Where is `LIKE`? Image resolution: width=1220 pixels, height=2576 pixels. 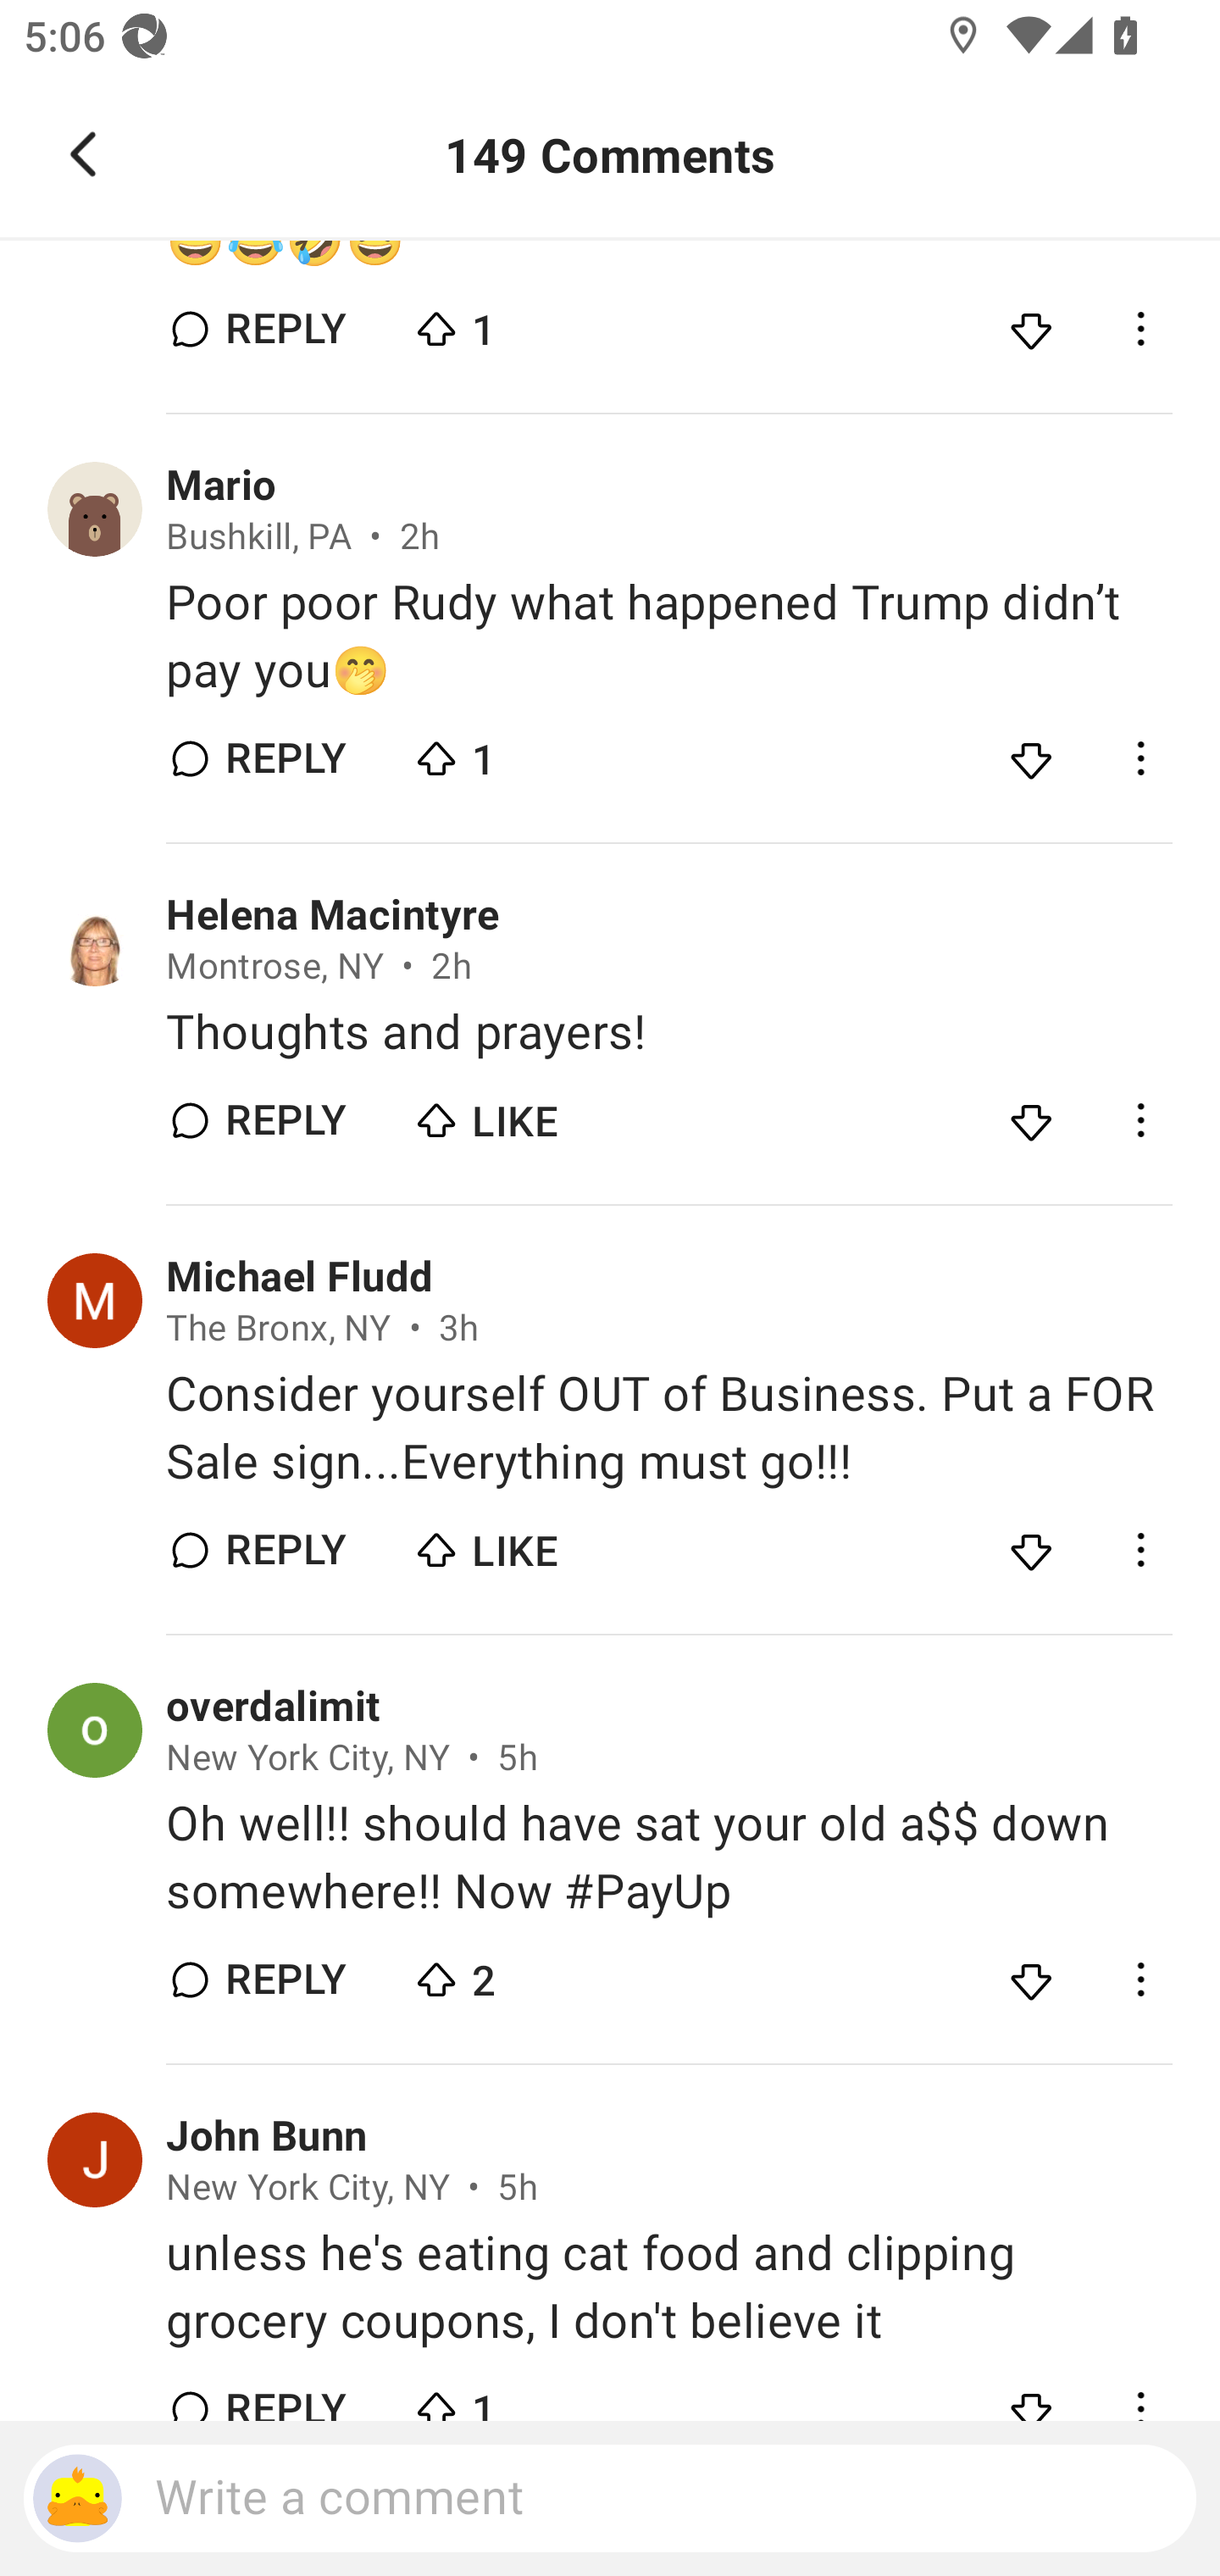
LIKE is located at coordinates (527, 1542).